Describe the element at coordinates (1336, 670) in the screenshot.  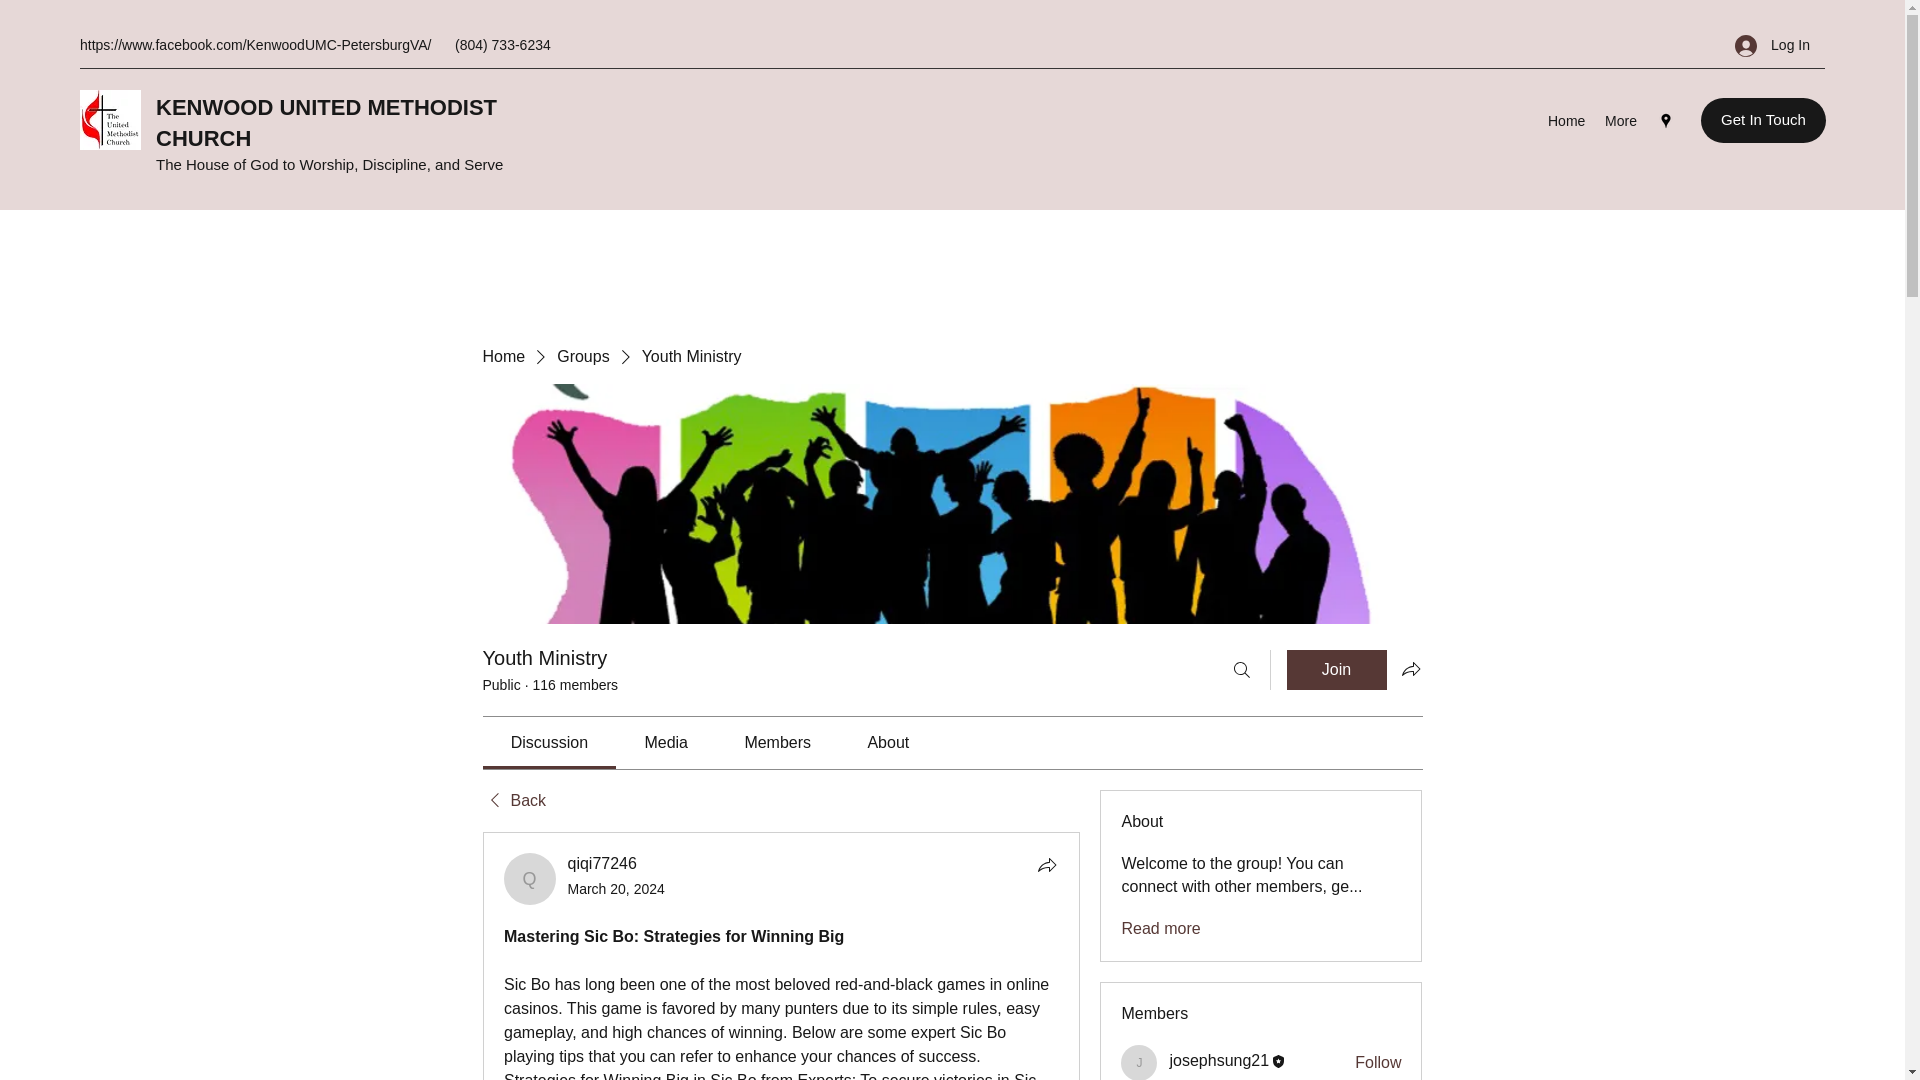
I see `Join` at that location.